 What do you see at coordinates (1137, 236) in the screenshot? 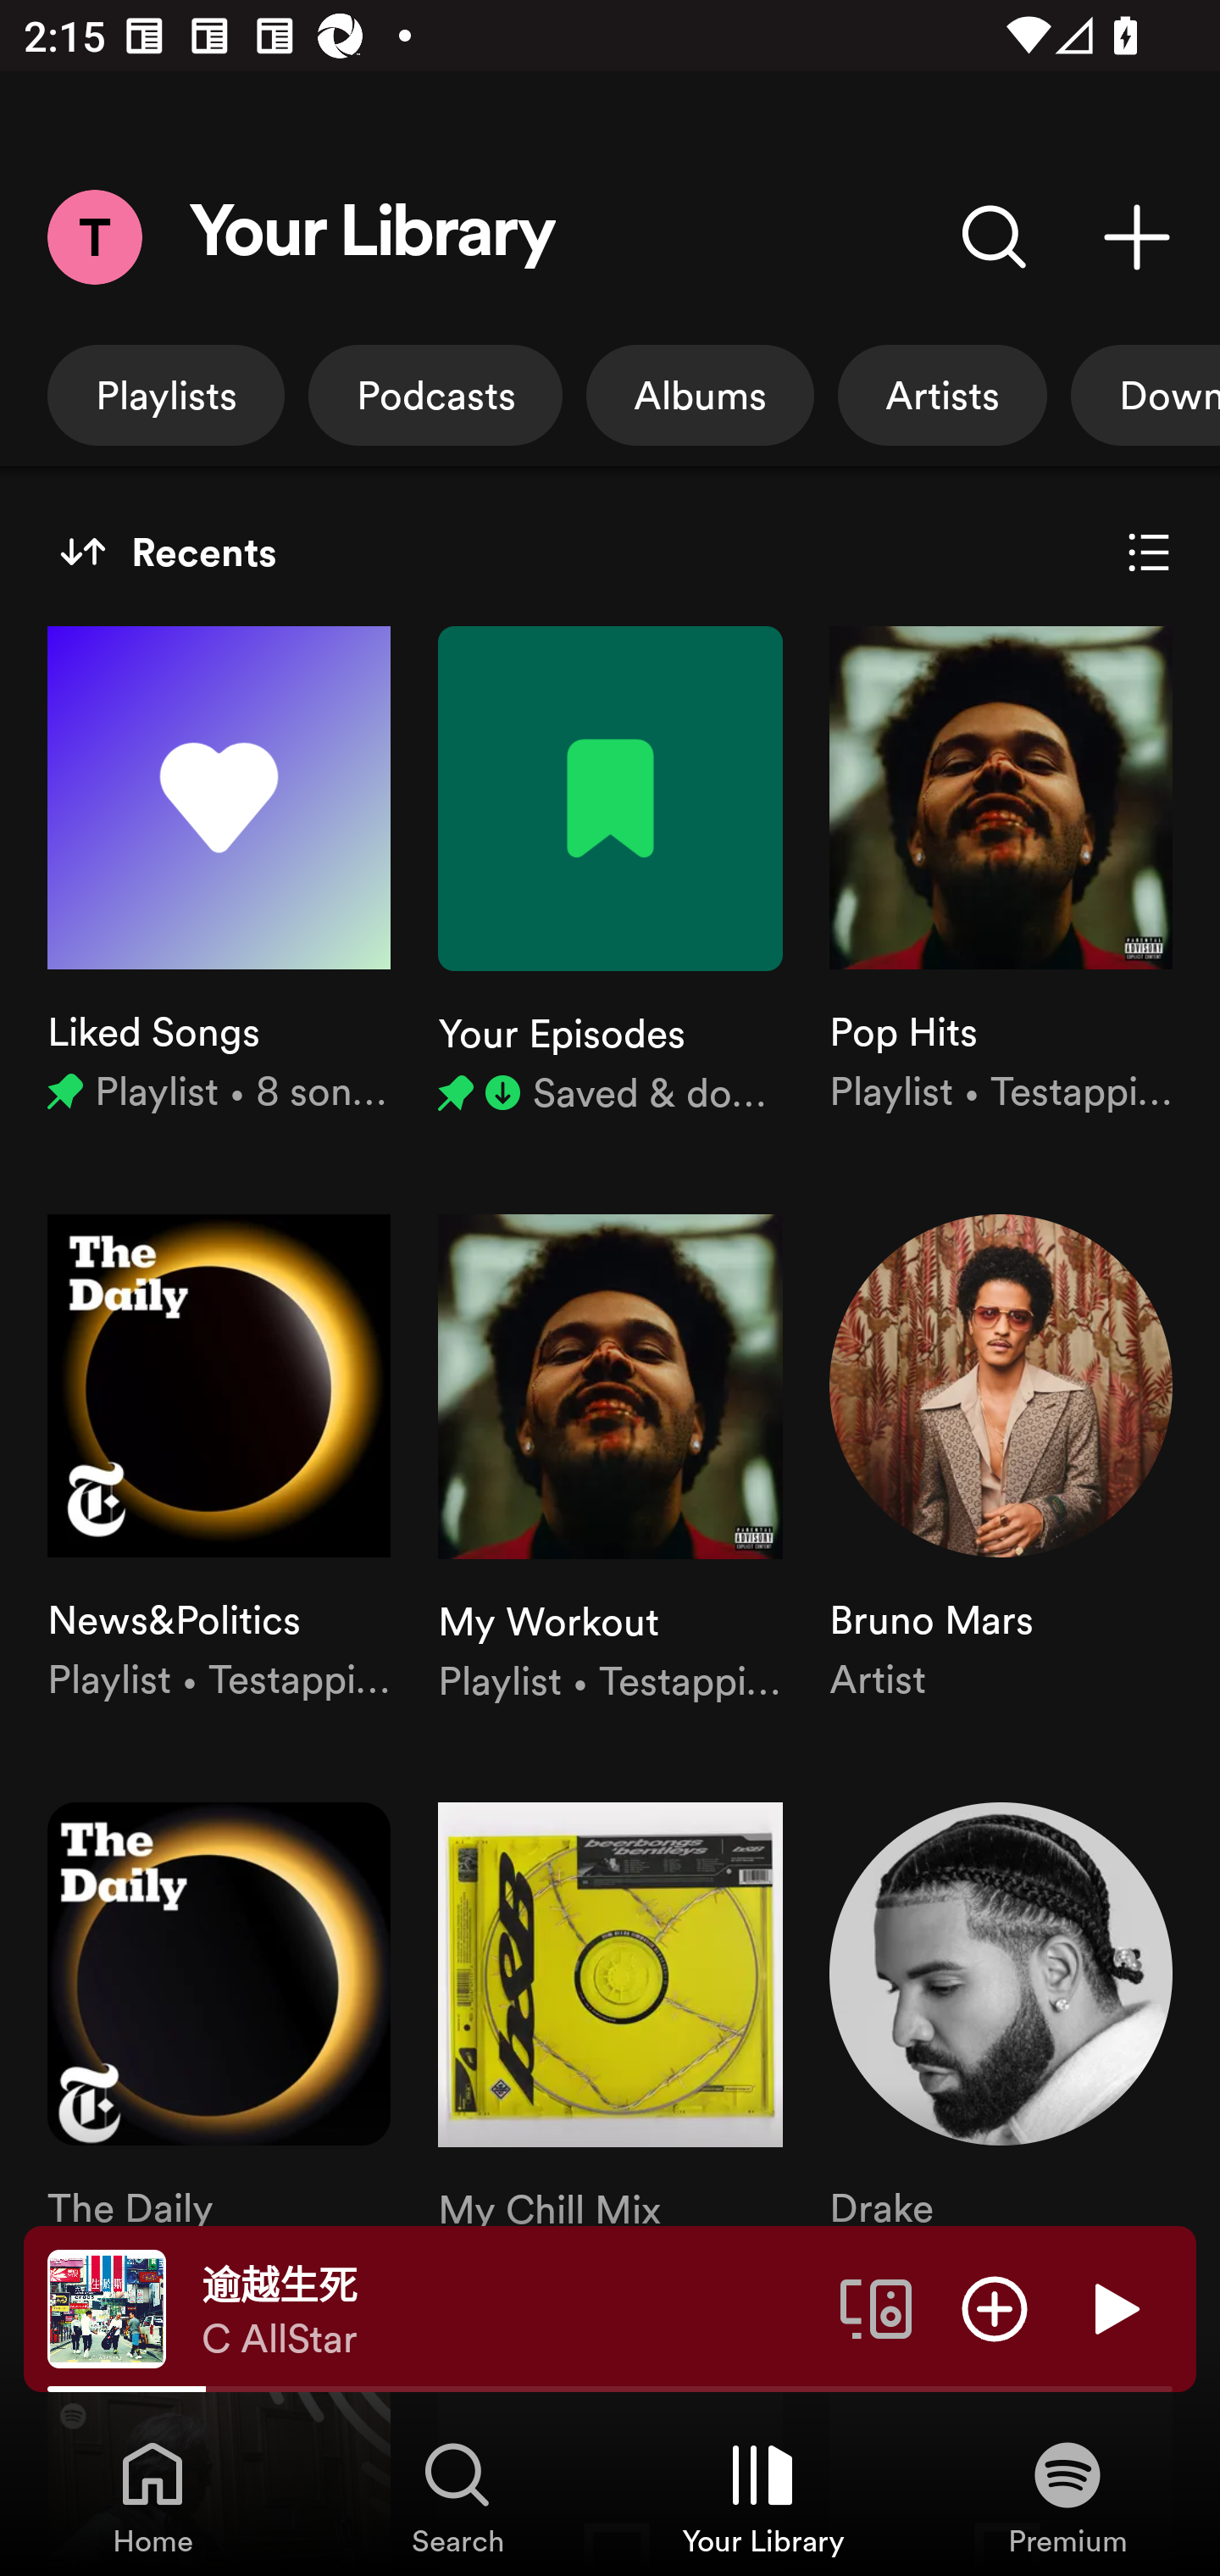
I see `Create playlist` at bounding box center [1137, 236].